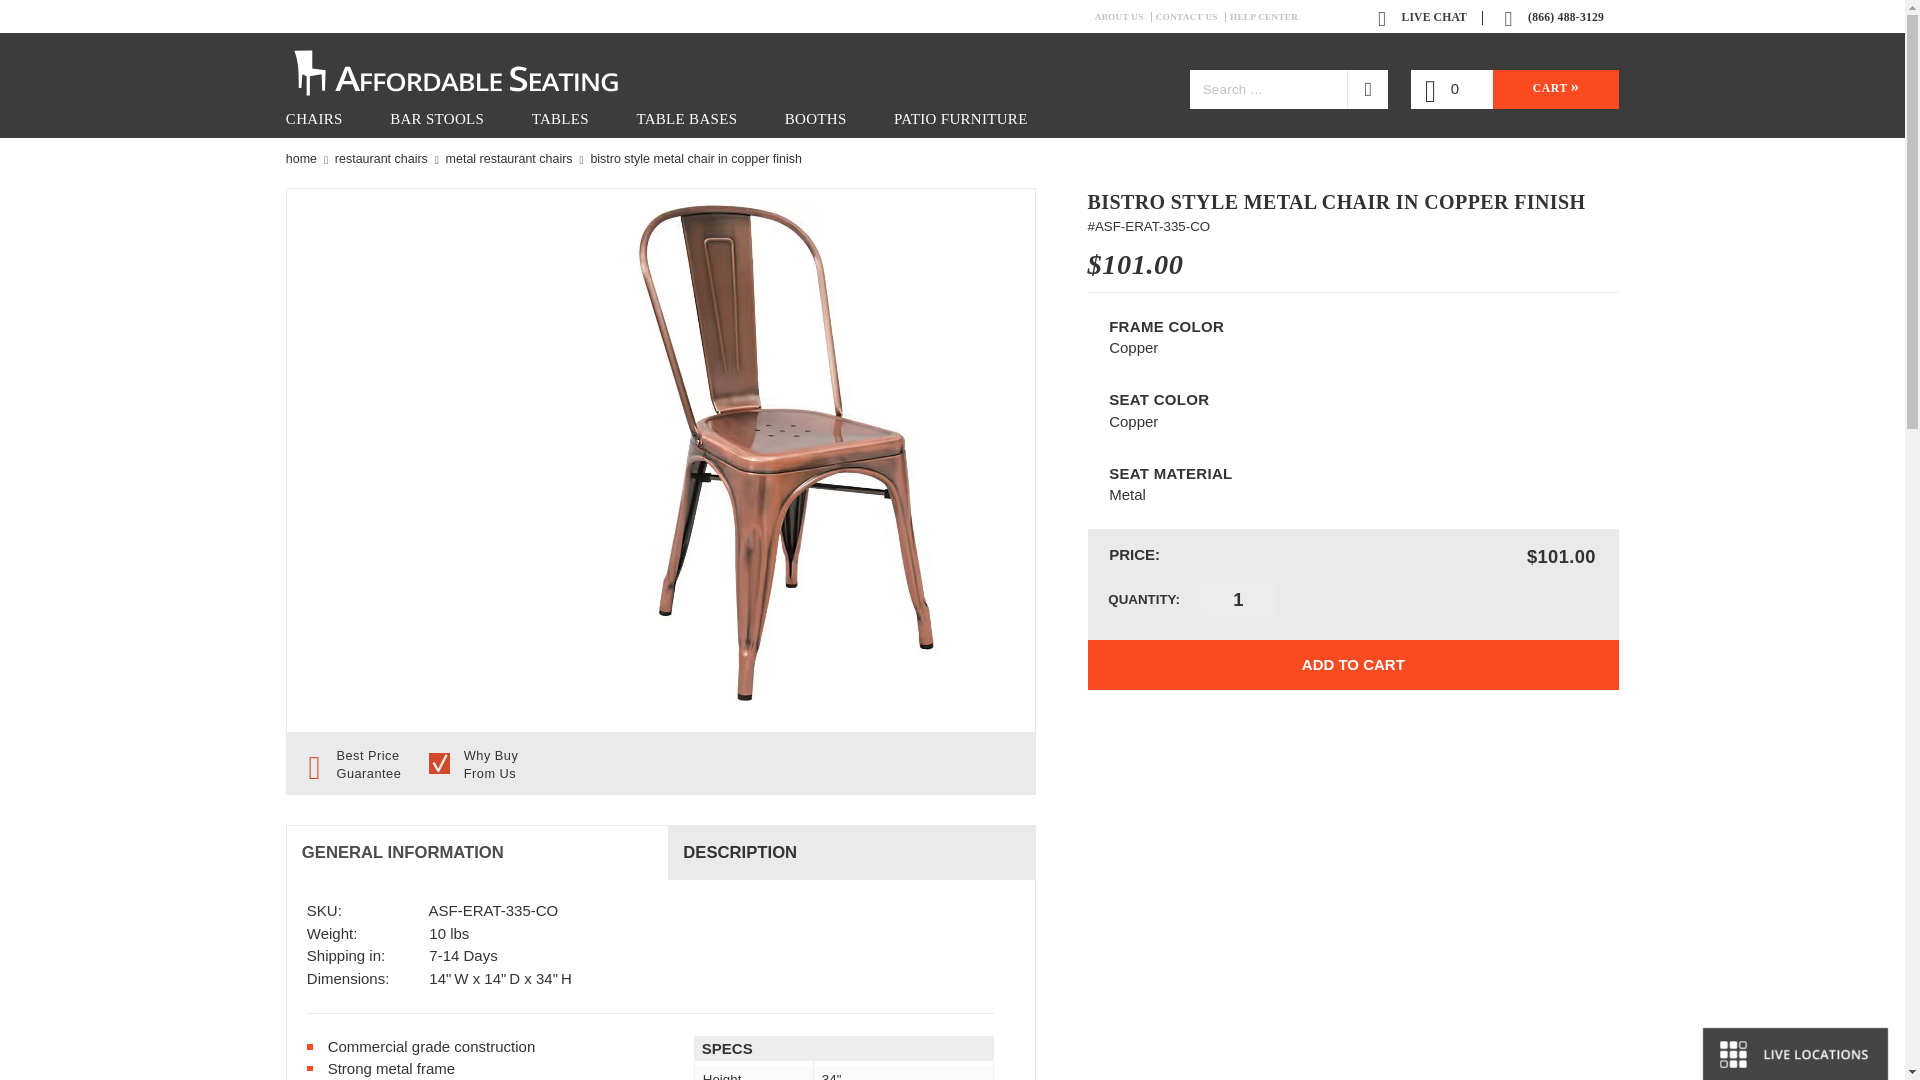 This screenshot has width=1920, height=1080. I want to click on CART, so click(1556, 90).